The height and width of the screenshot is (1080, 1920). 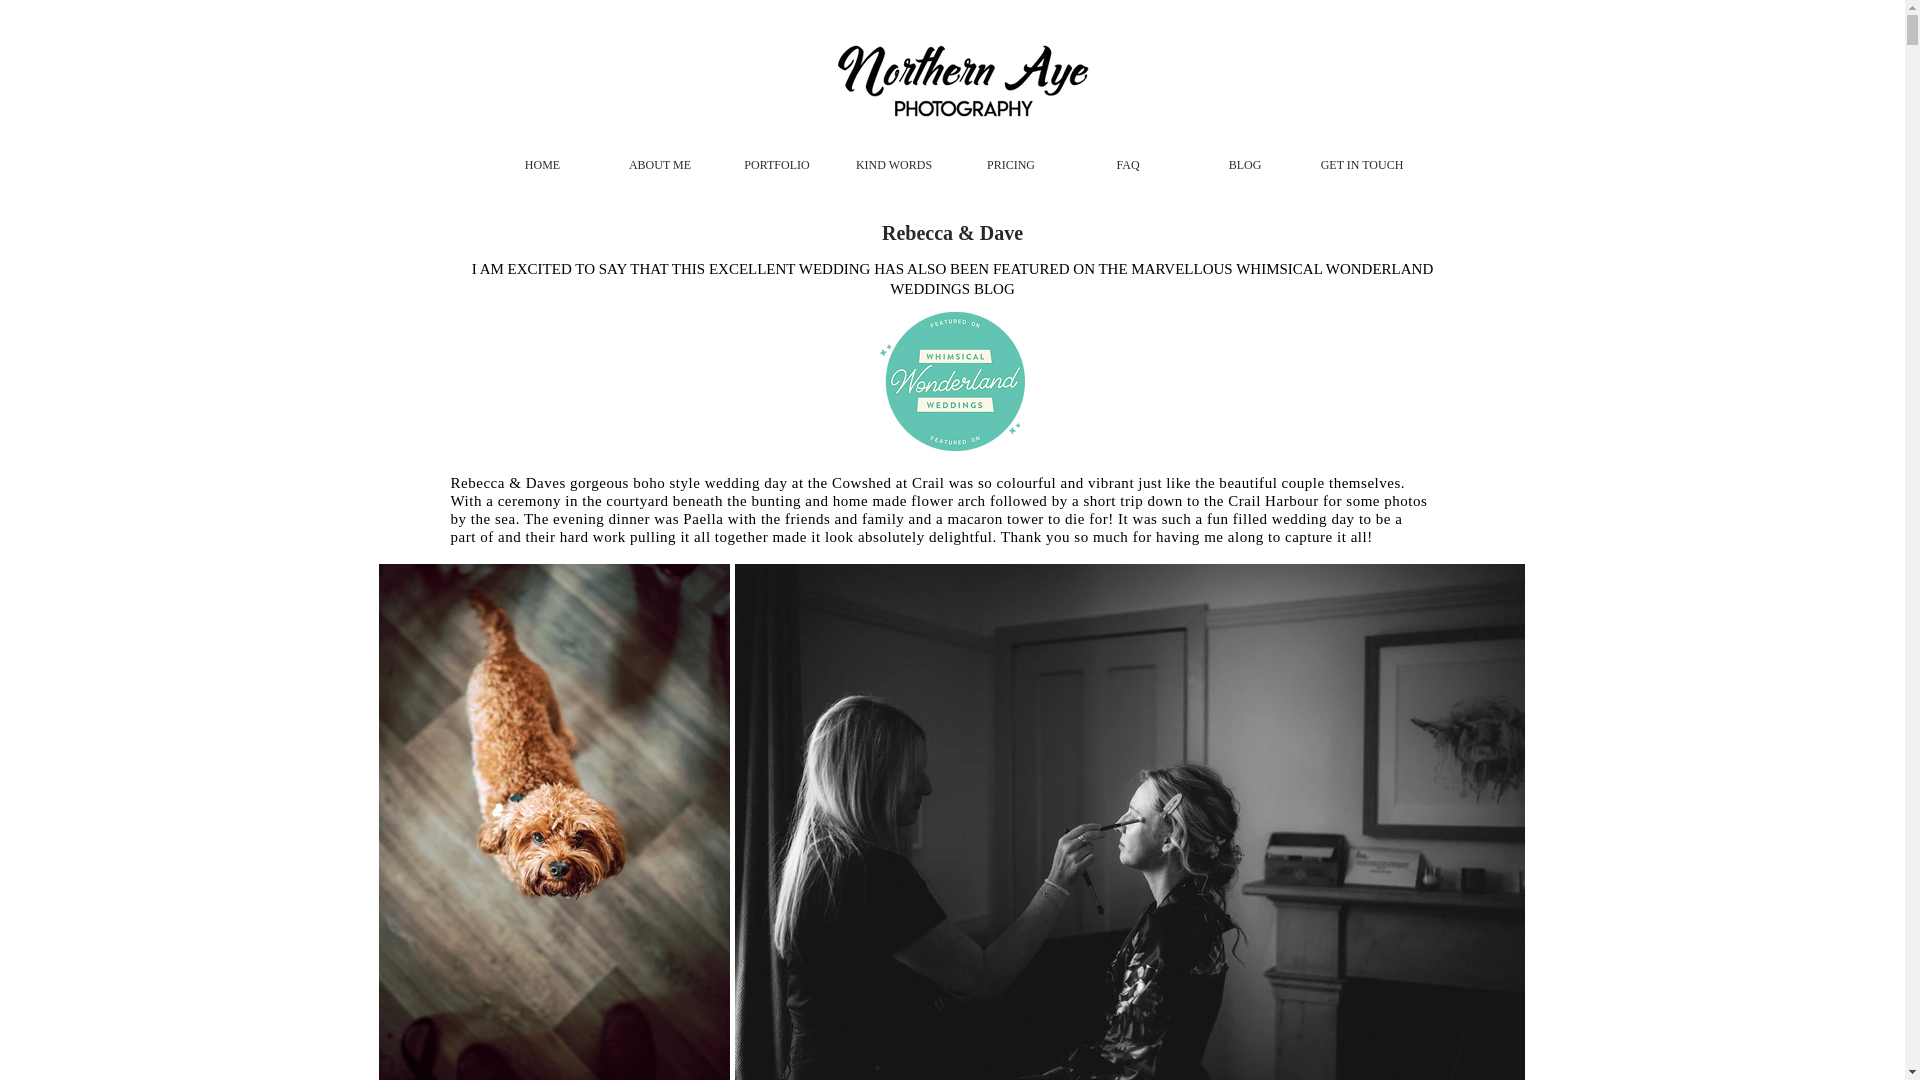 What do you see at coordinates (1246, 164) in the screenshot?
I see `BLOG` at bounding box center [1246, 164].